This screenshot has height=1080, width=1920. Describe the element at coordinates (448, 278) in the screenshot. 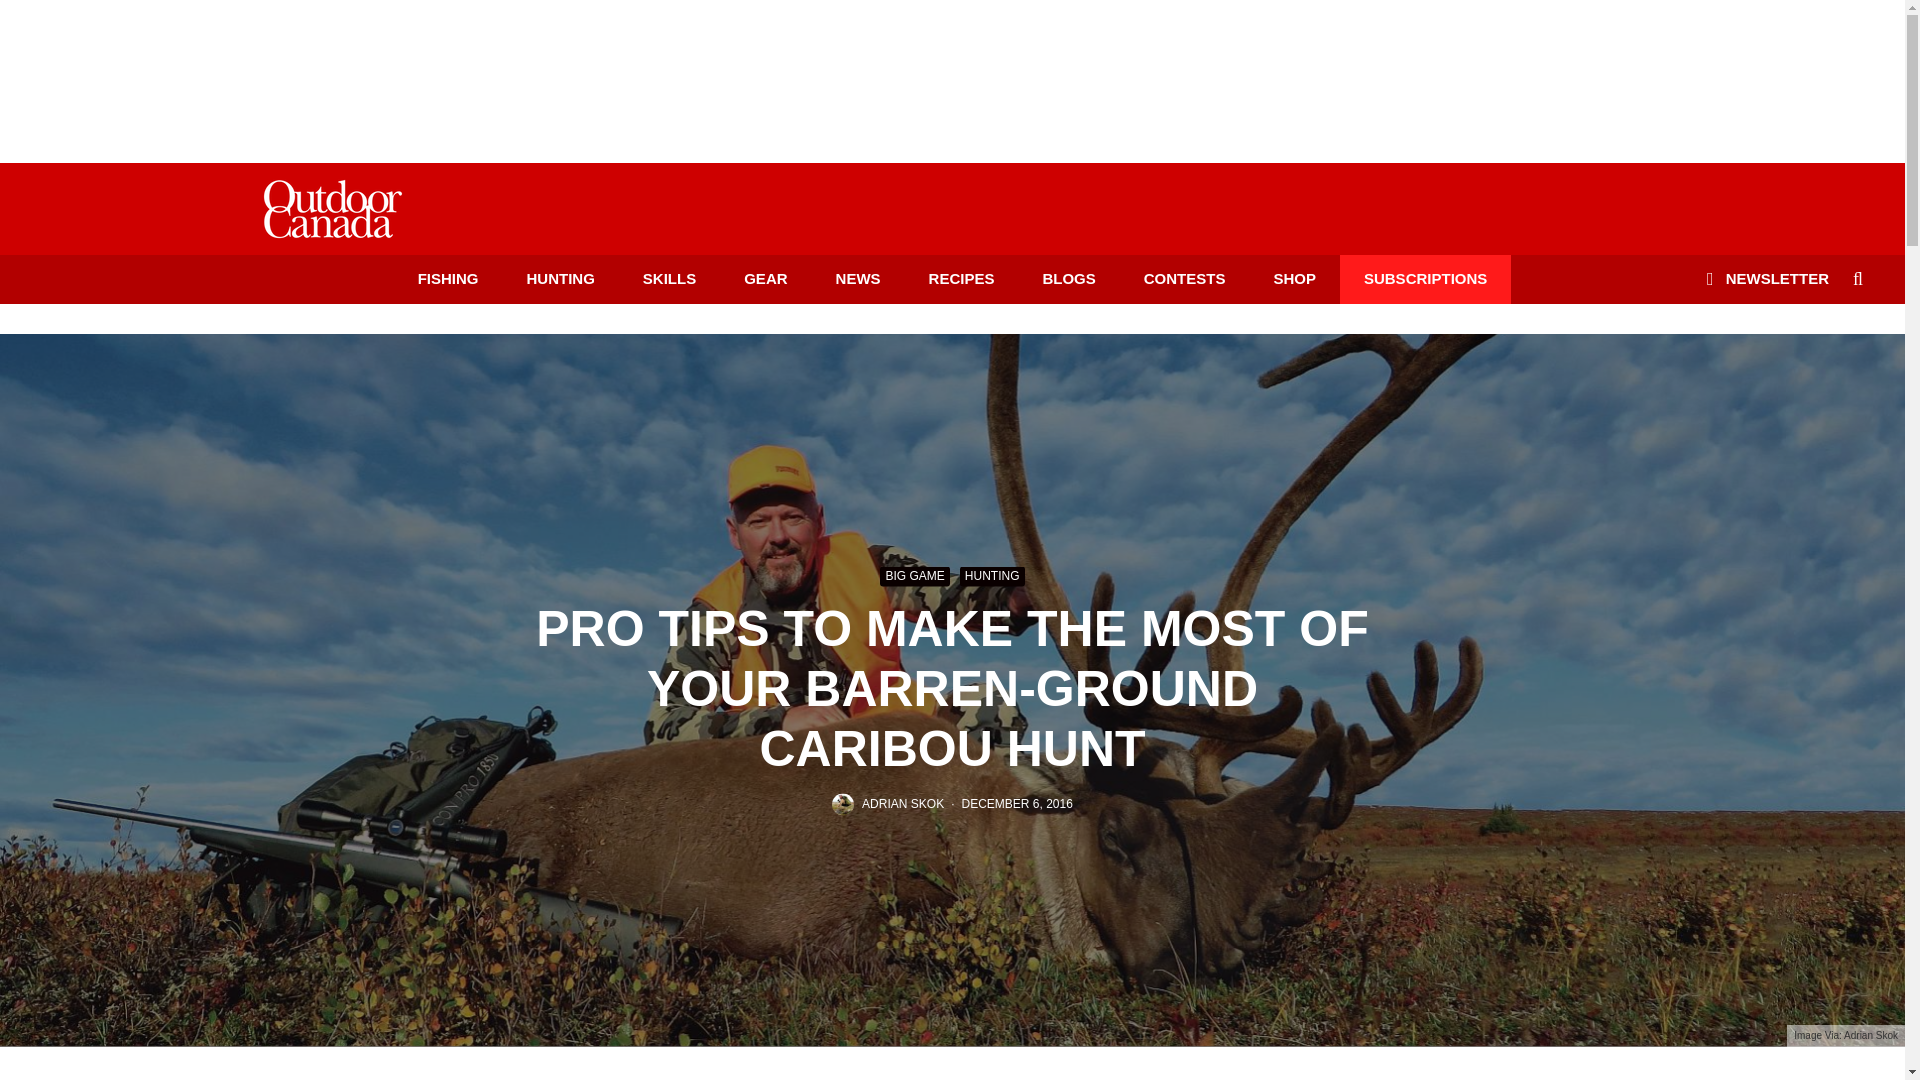

I see `FISHING` at that location.